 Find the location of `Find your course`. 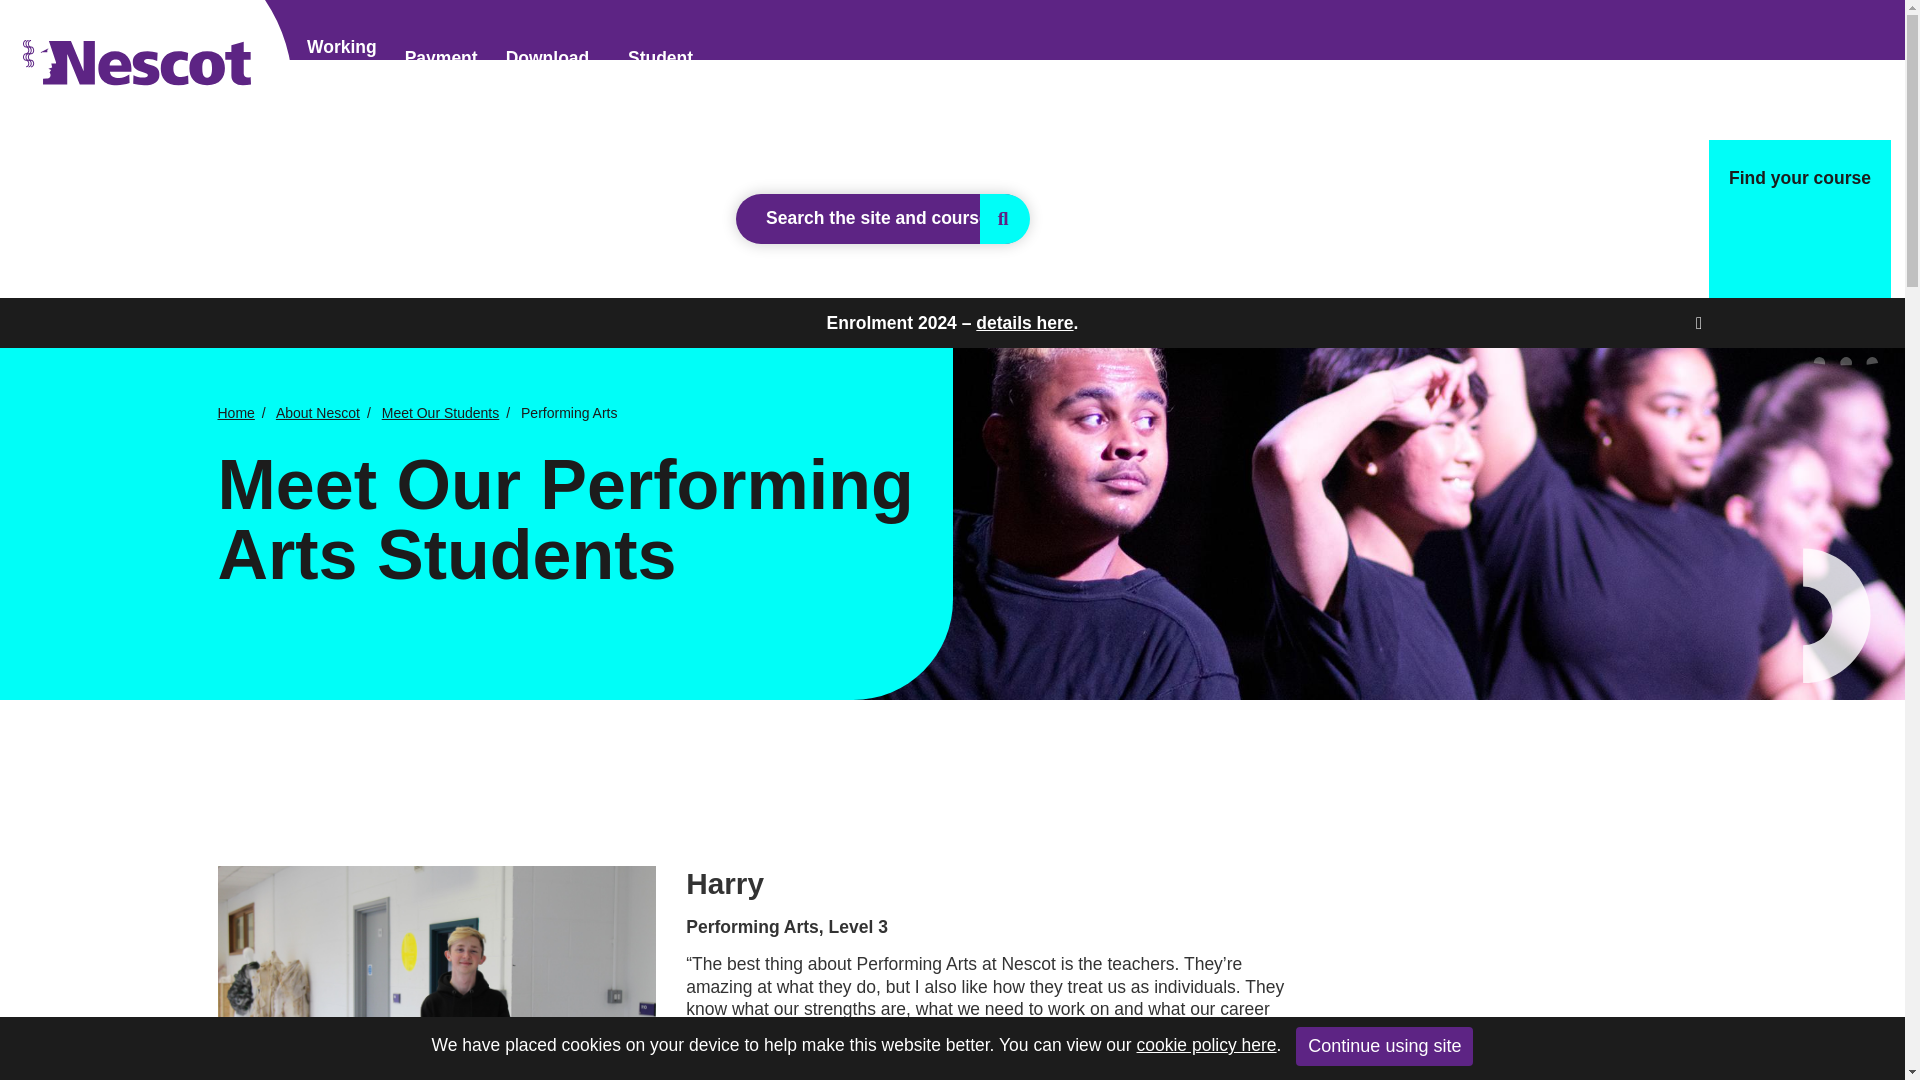

Find your course is located at coordinates (1800, 219).